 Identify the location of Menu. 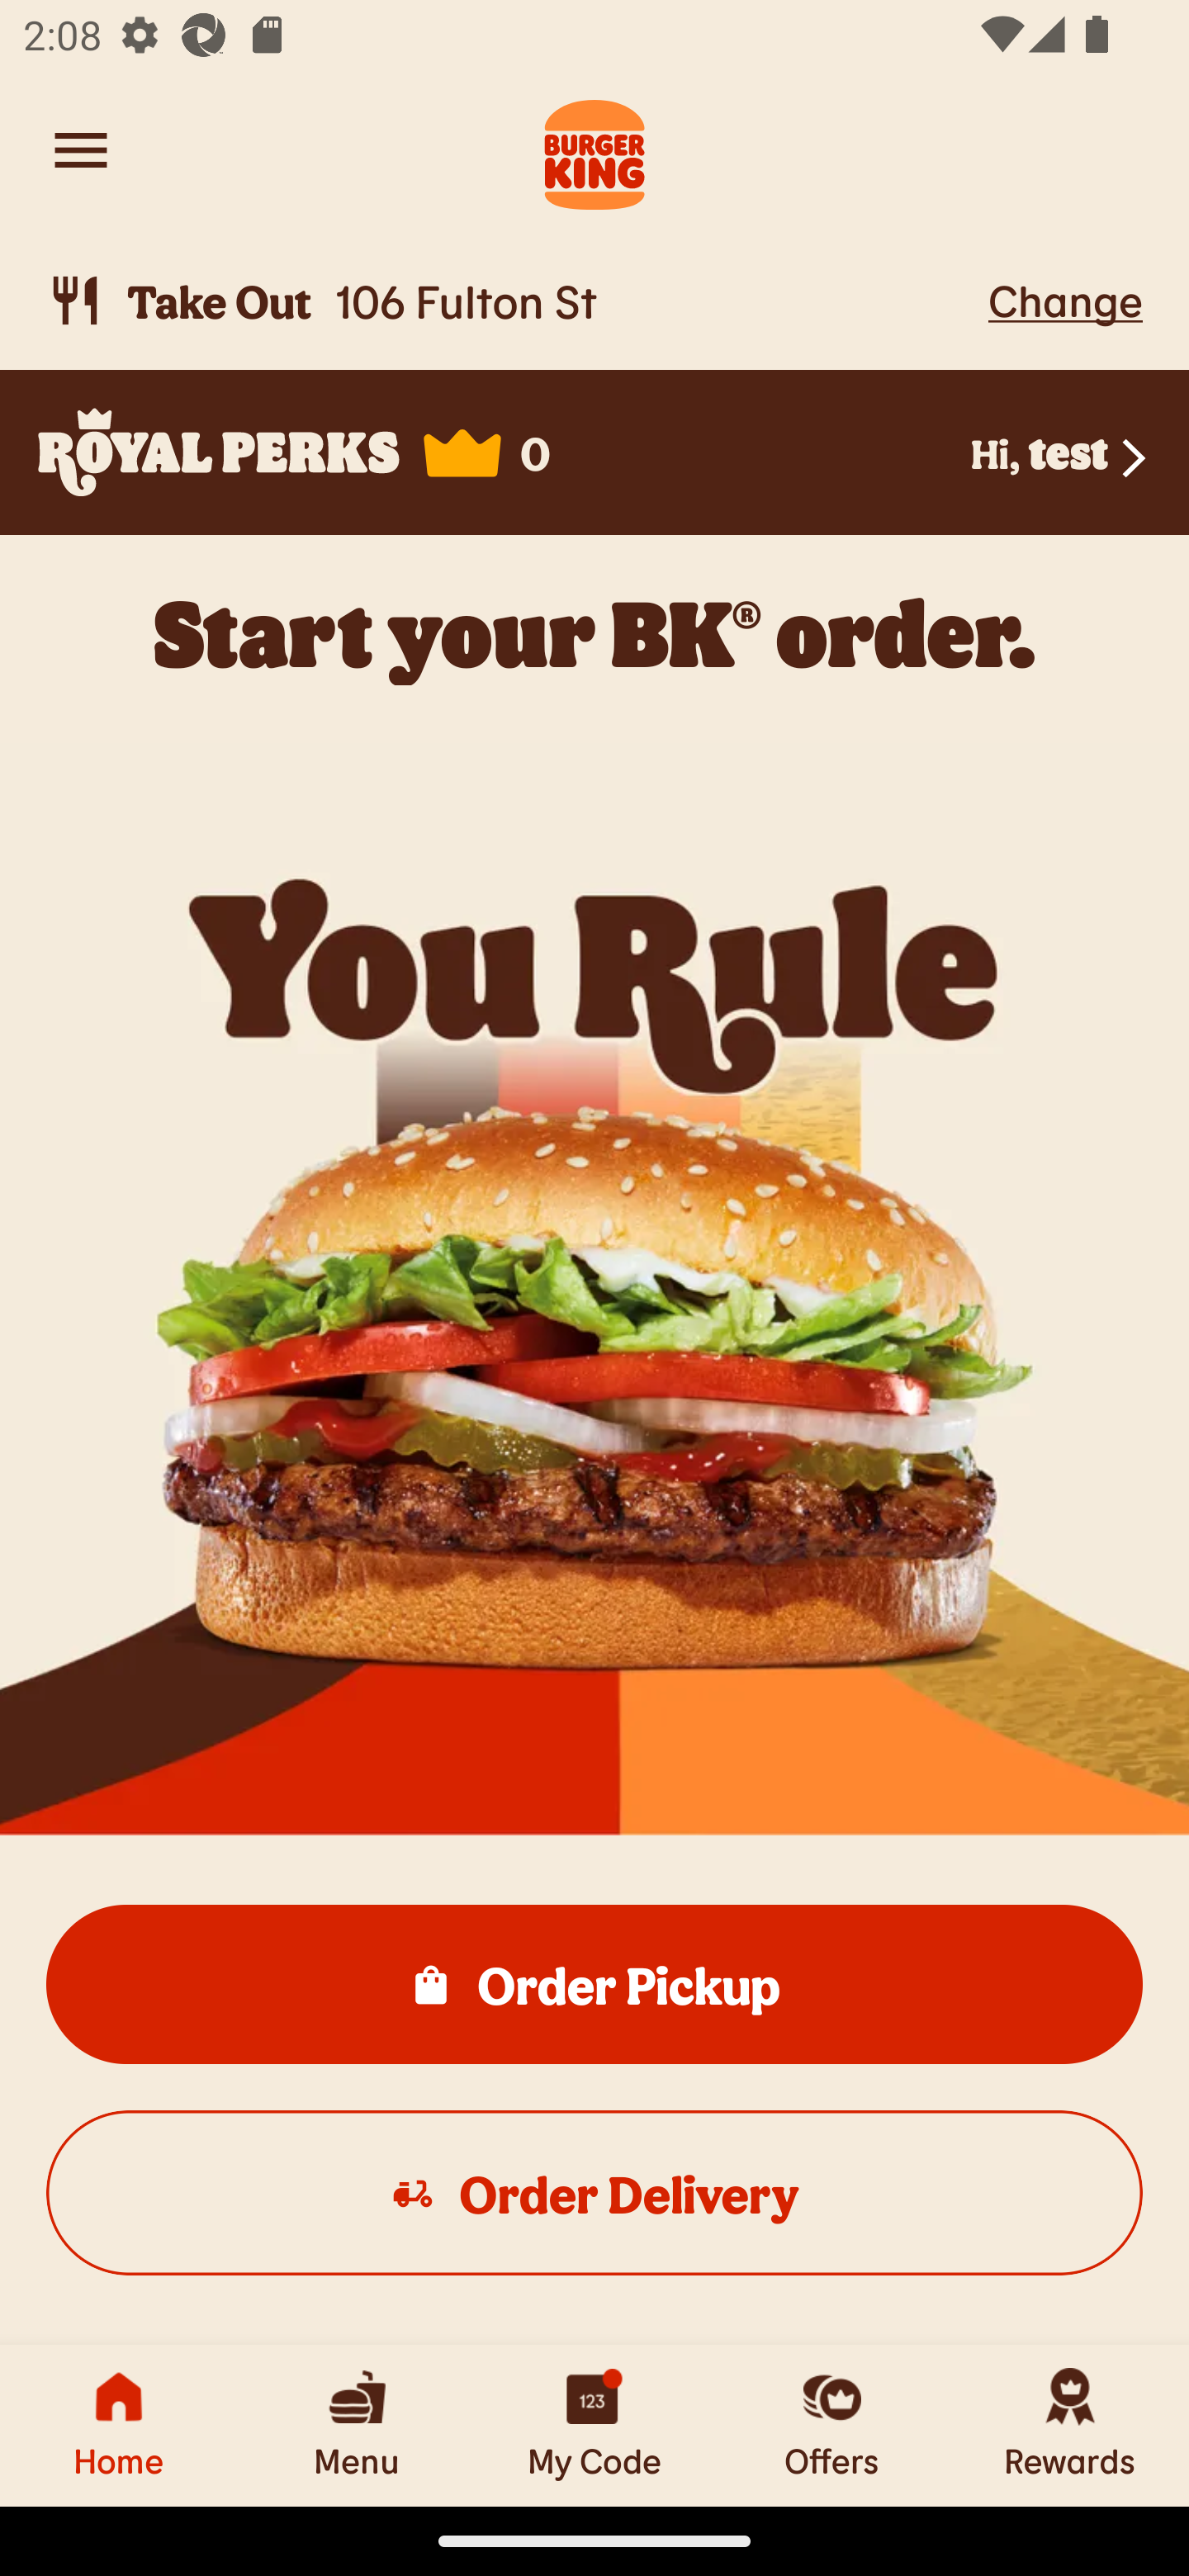
(357, 2425).